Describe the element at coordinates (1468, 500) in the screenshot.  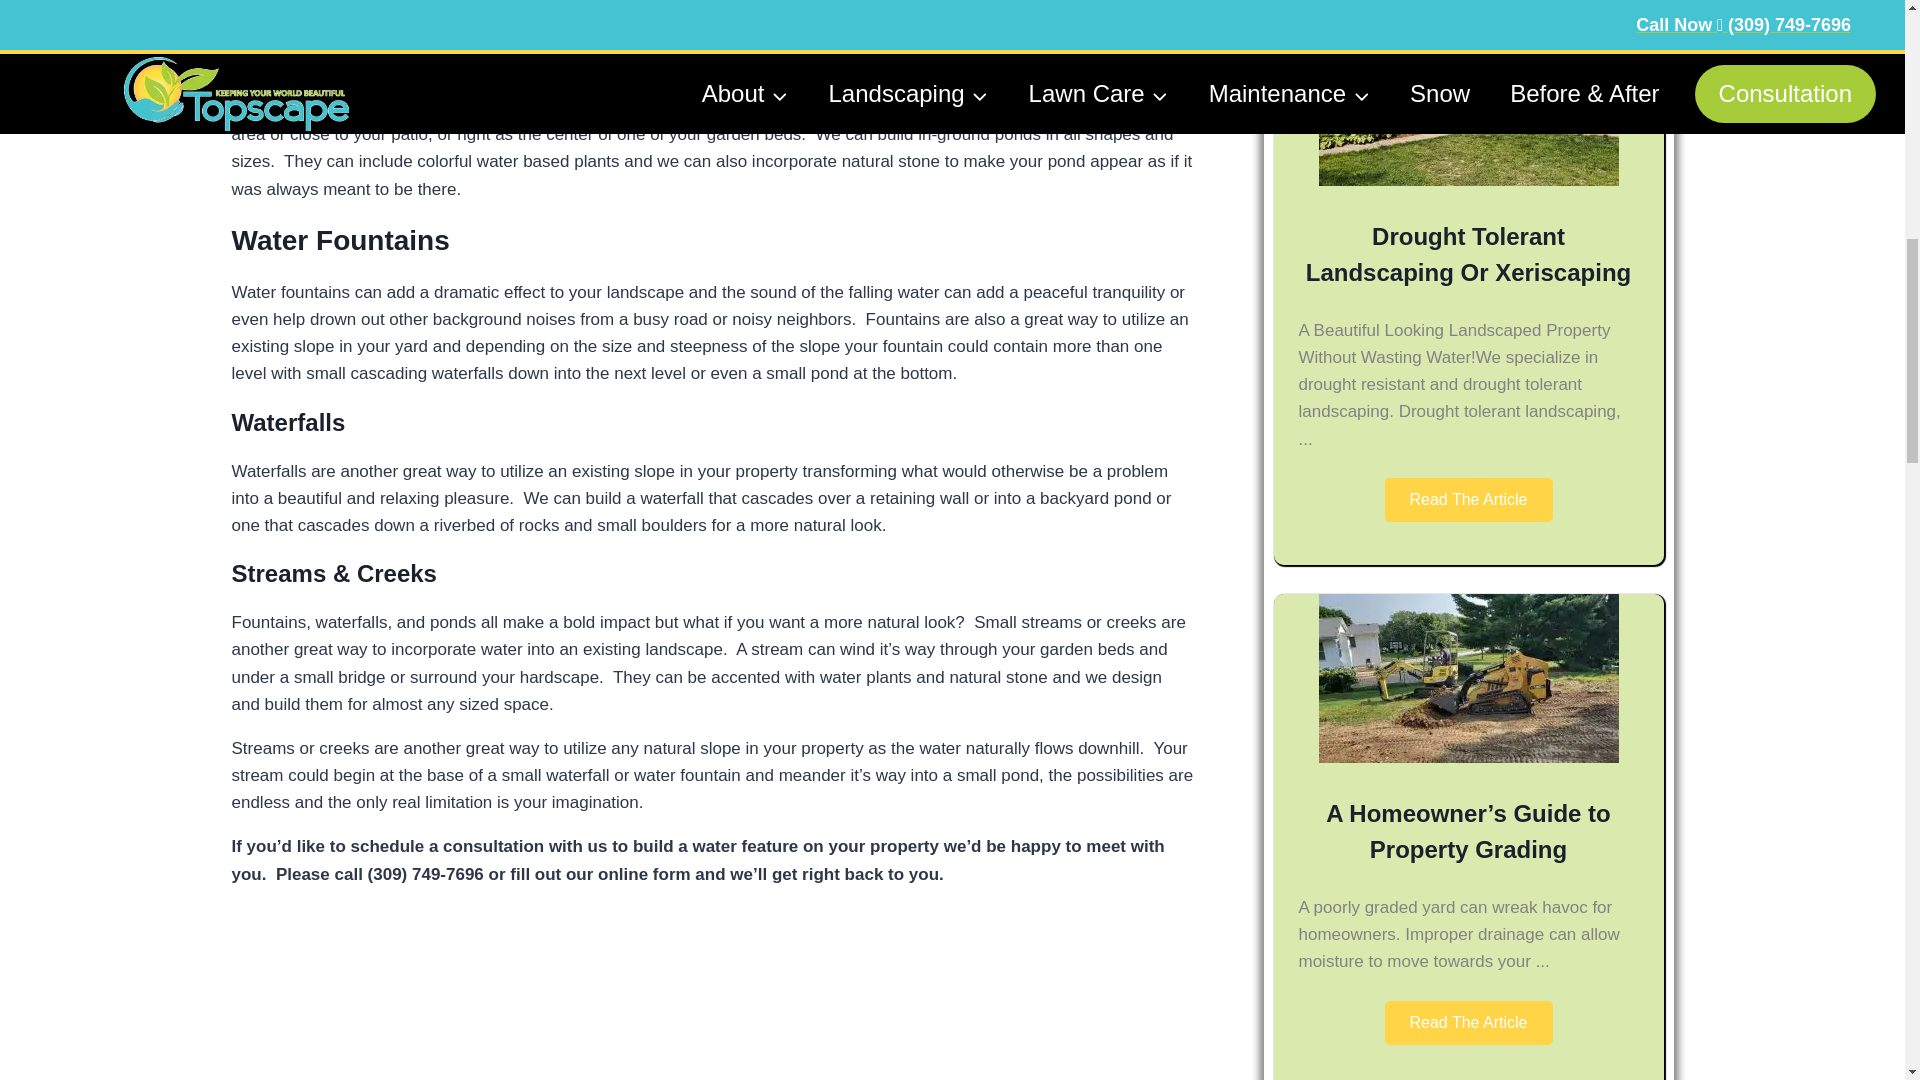
I see `Read The Article` at that location.